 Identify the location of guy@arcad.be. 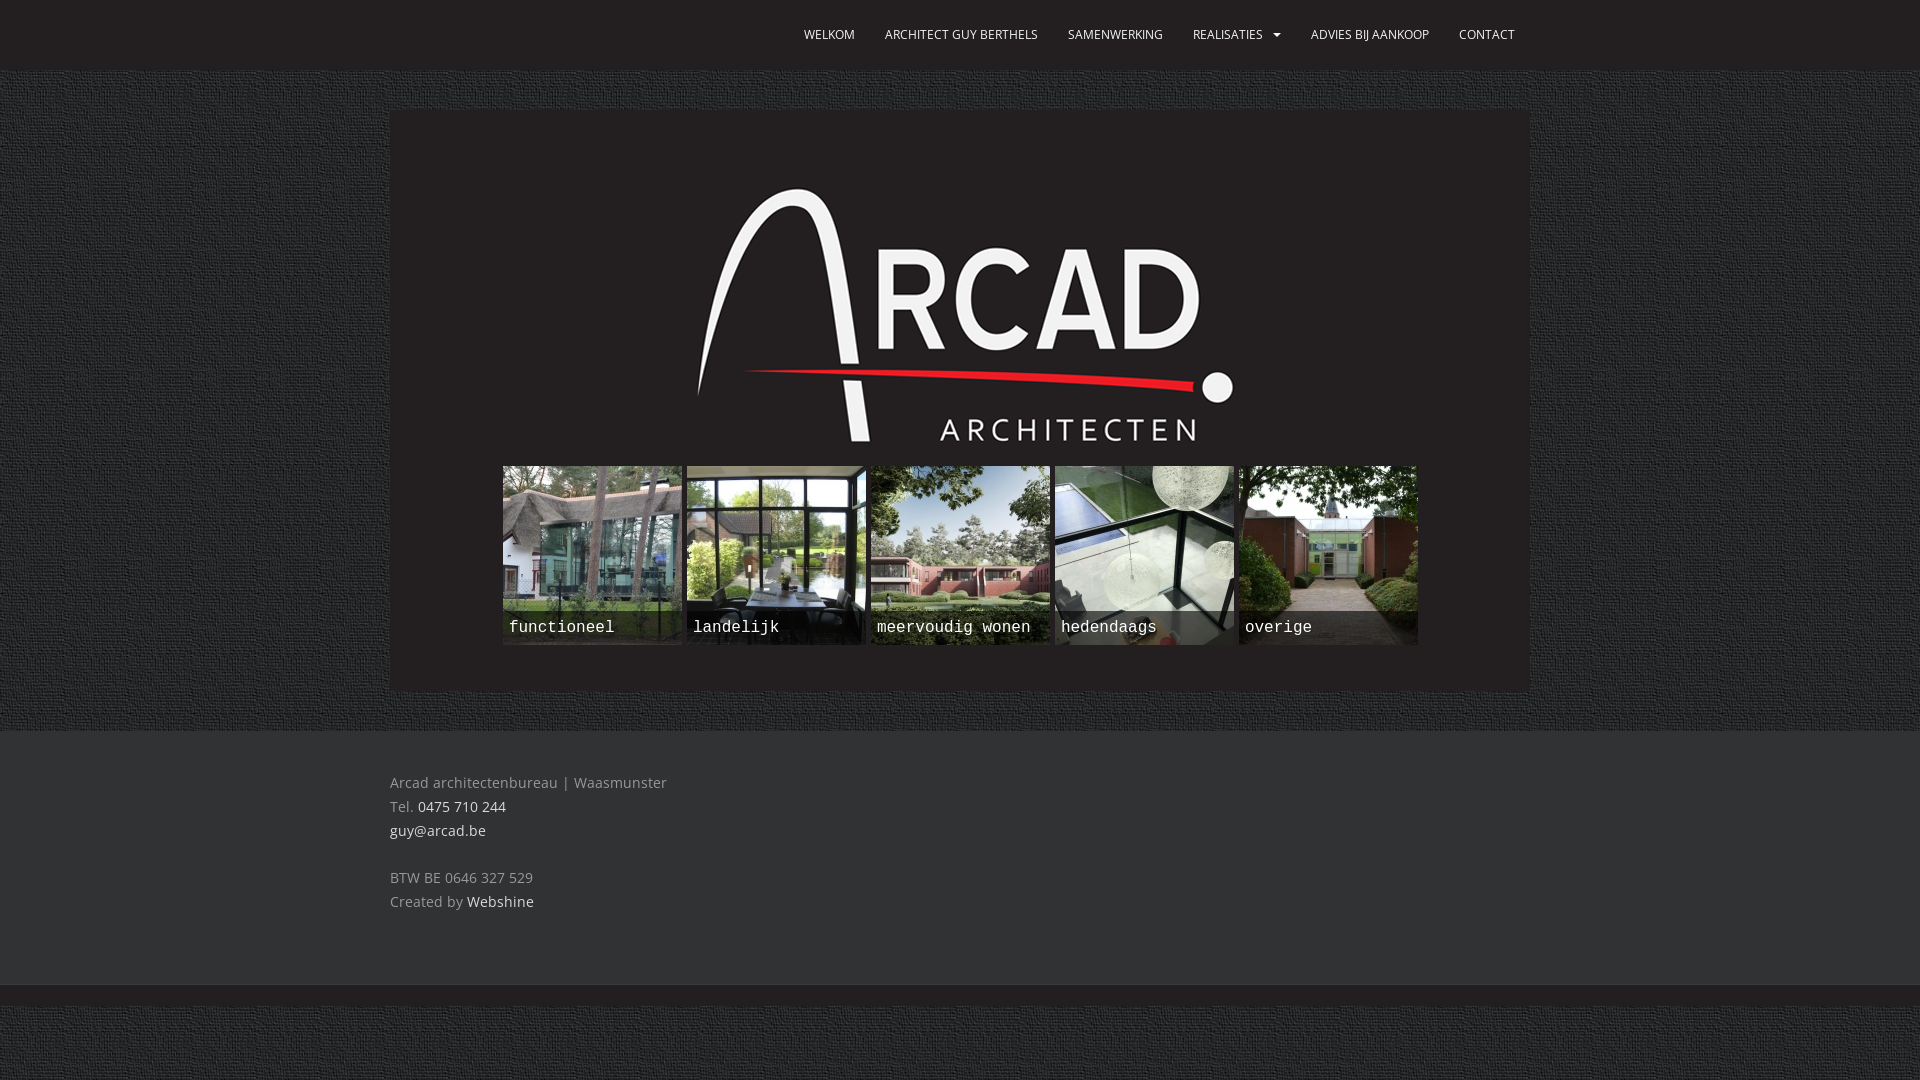
(438, 830).